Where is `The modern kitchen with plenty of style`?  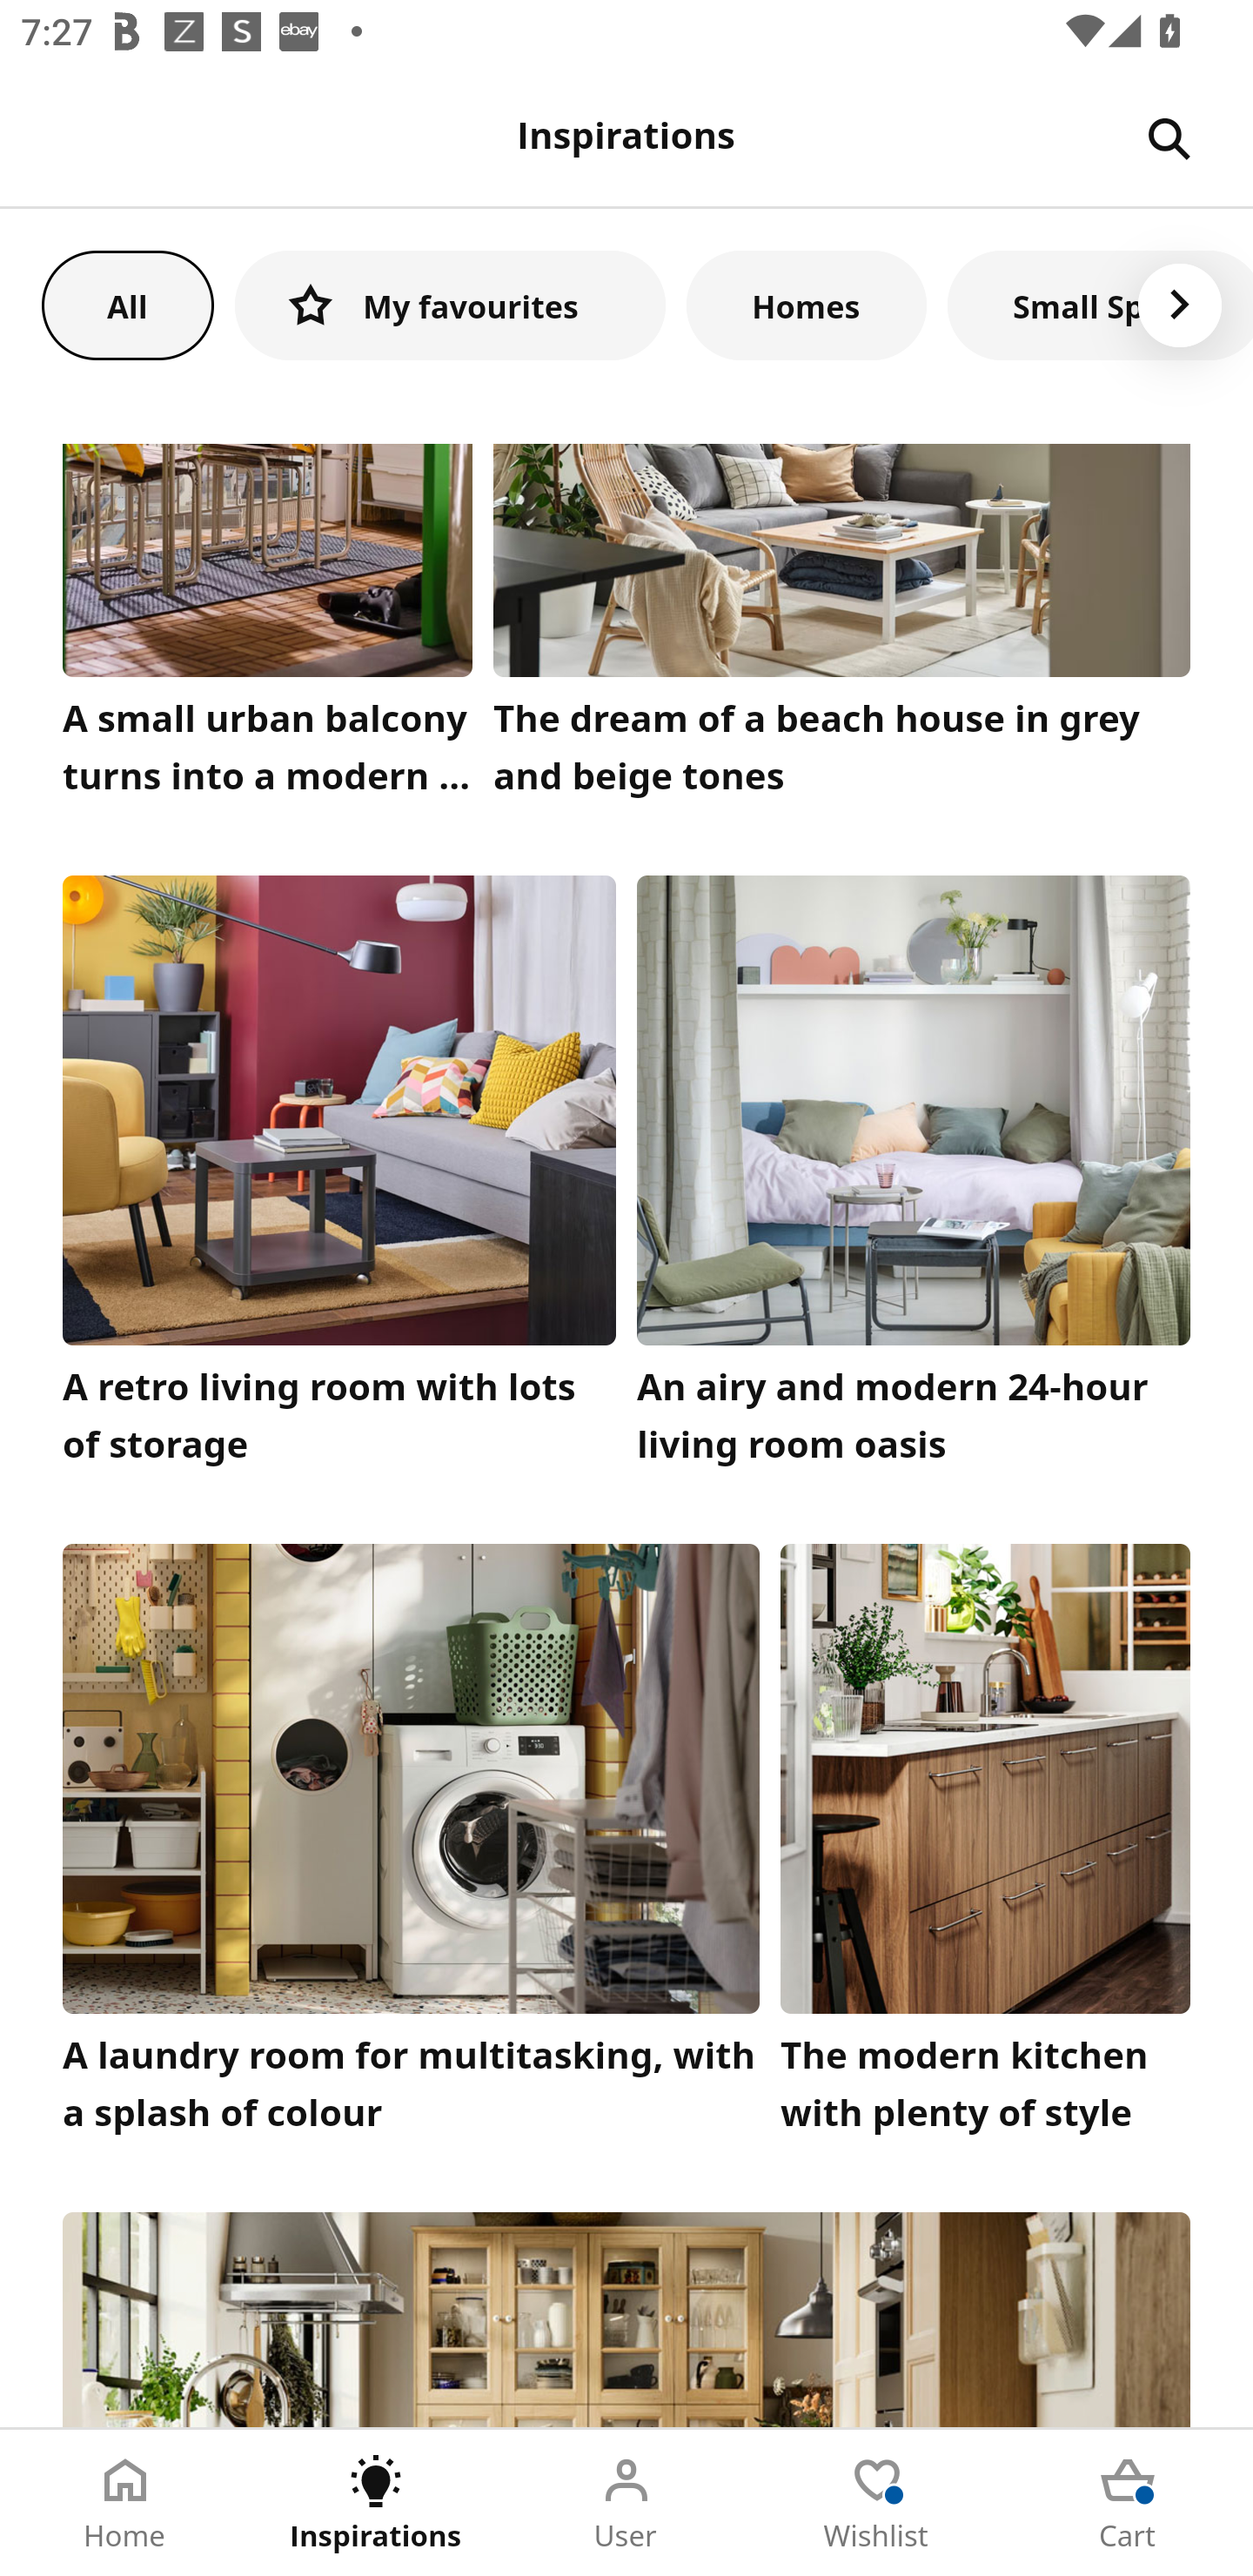
The modern kitchen with plenty of style is located at coordinates (985, 1845).